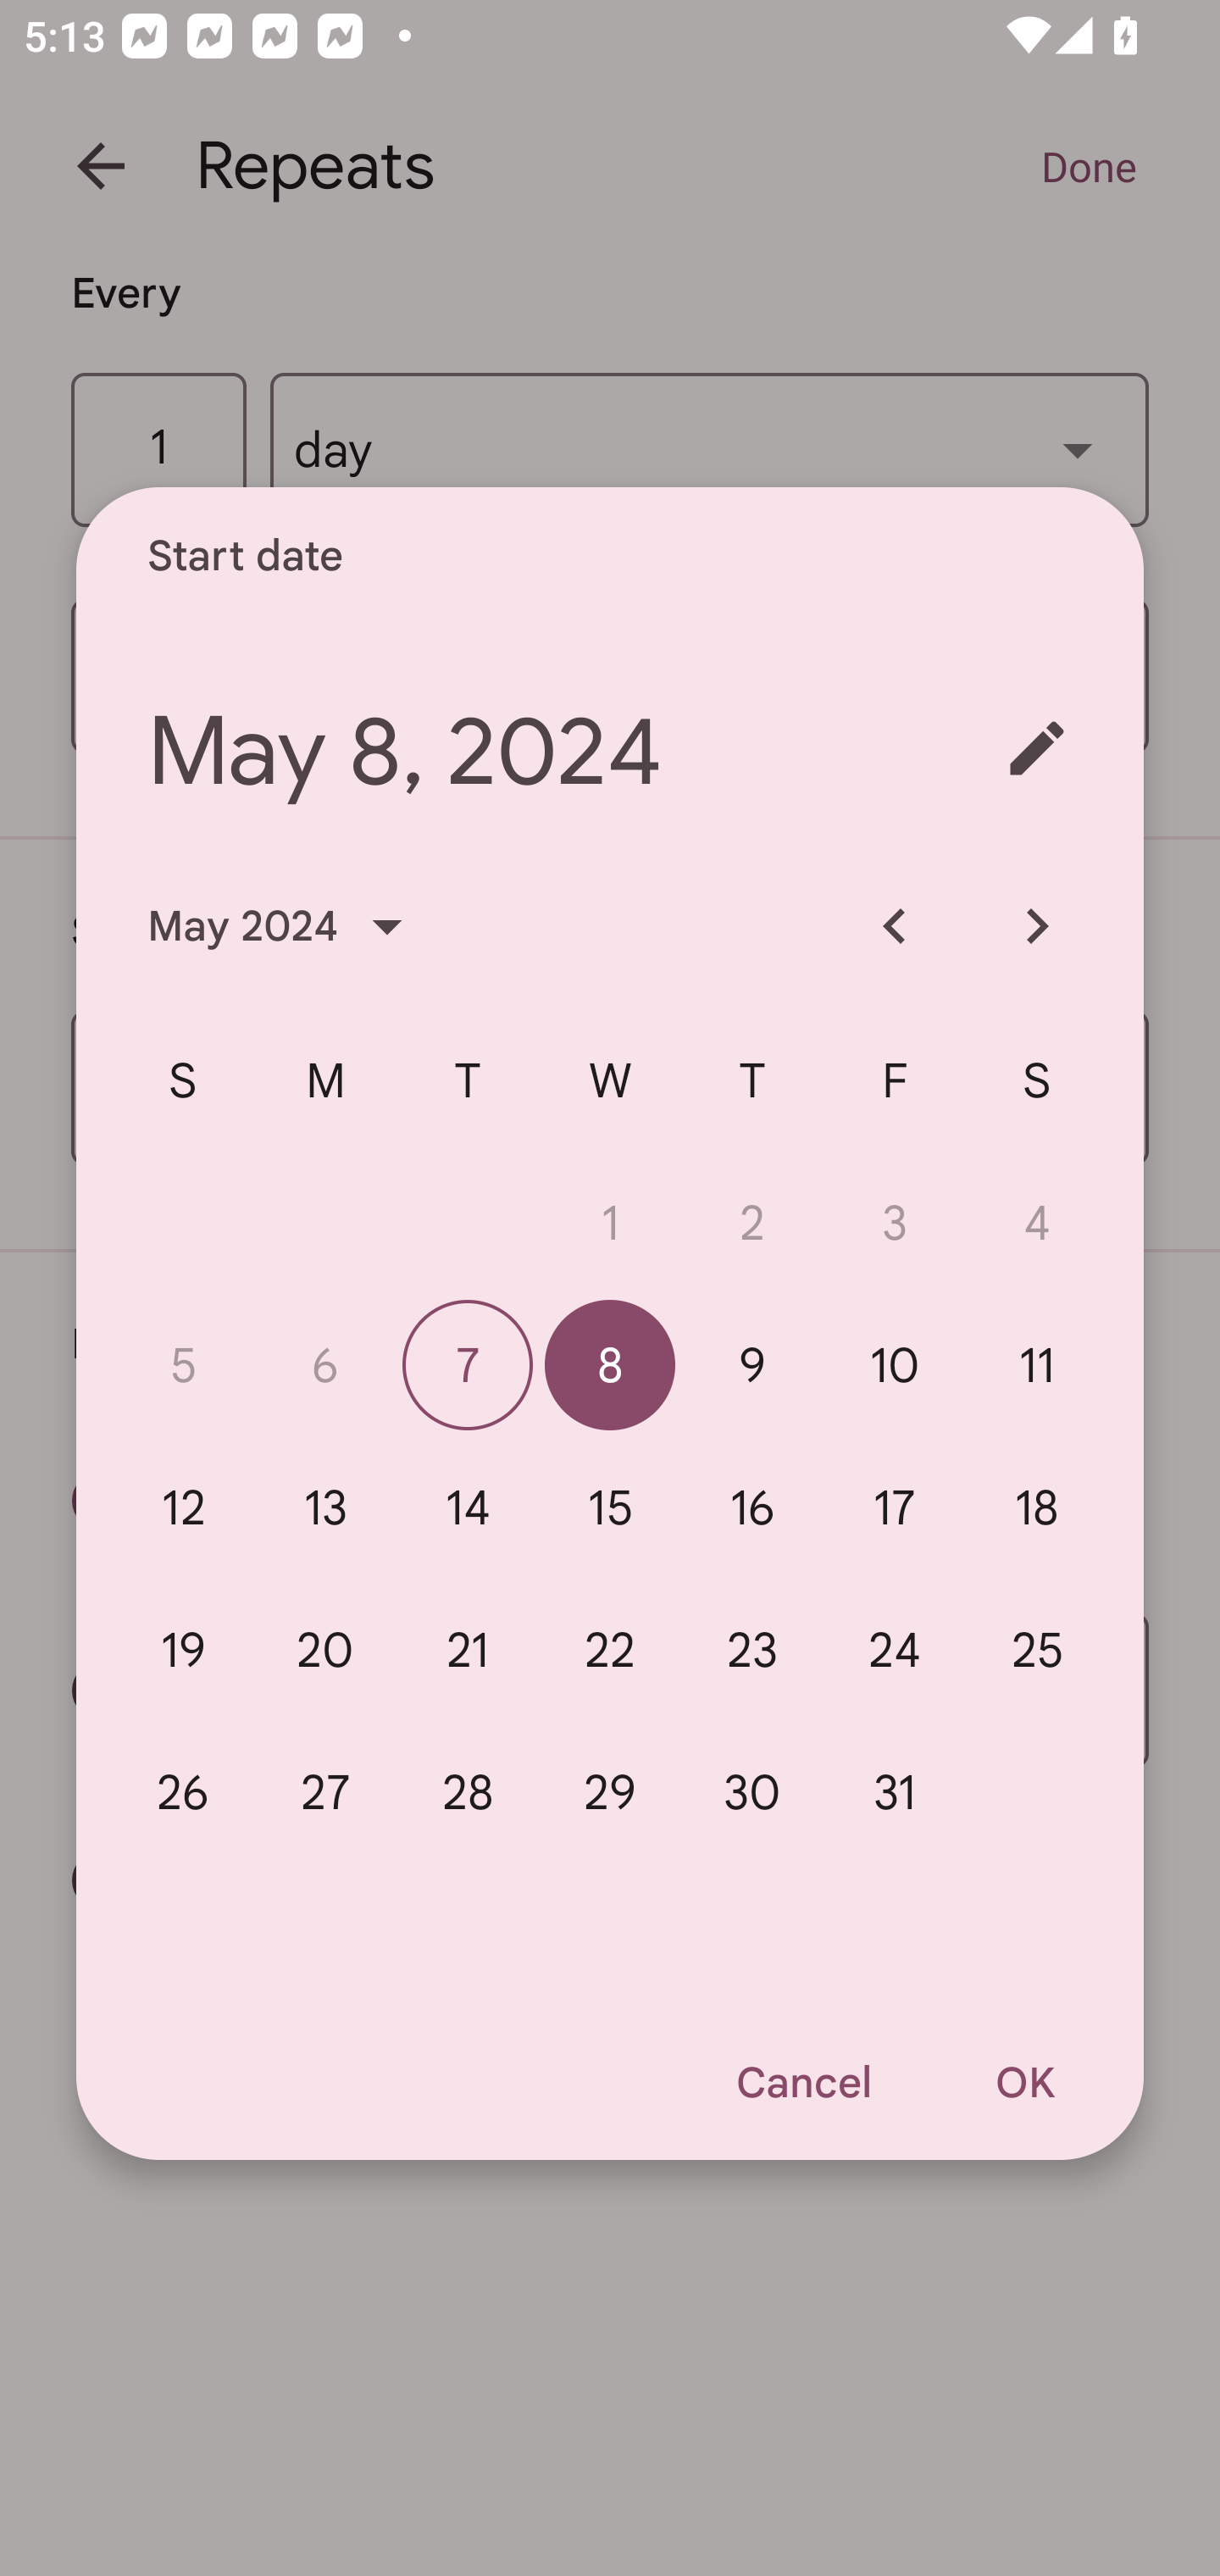 The width and height of the screenshot is (1220, 2576). I want to click on 4 Saturday, May 4, so click(1037, 1222).